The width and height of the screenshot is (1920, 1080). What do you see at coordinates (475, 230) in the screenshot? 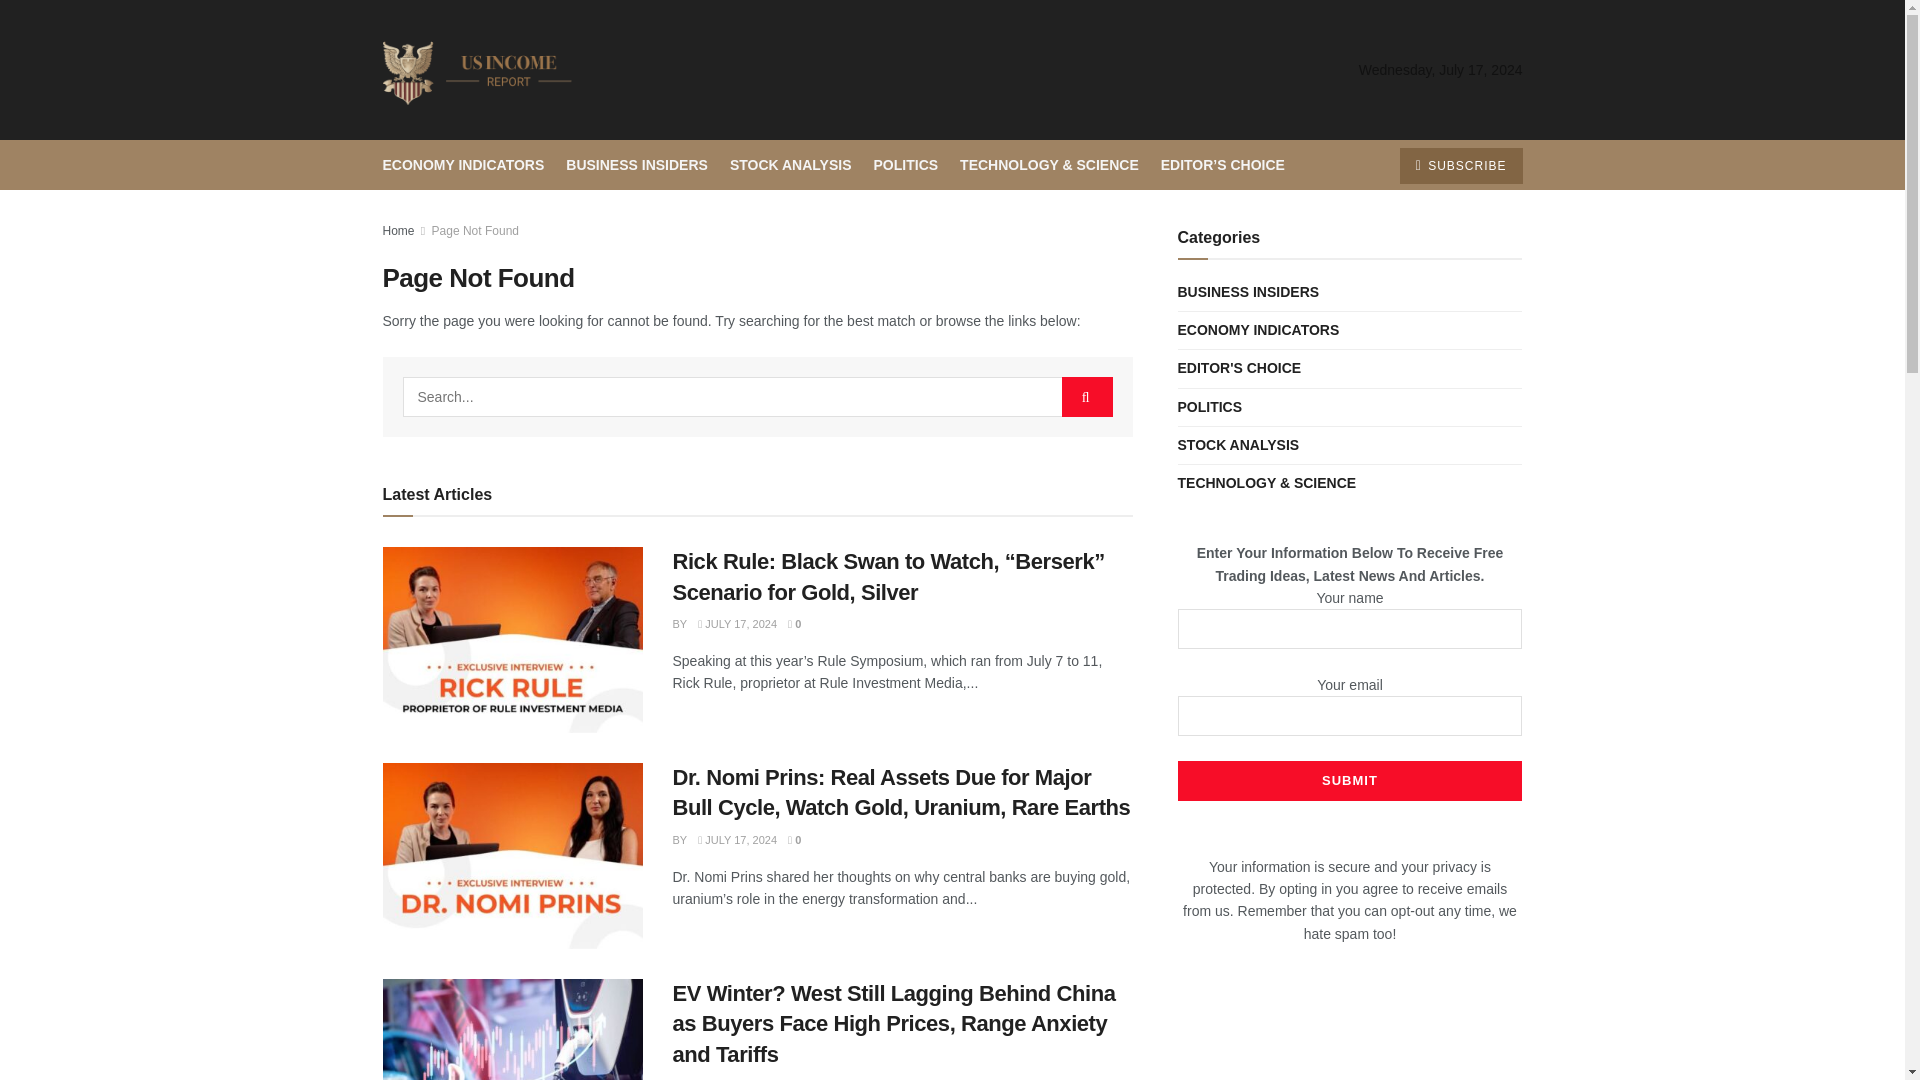
I see `Page Not Found` at bounding box center [475, 230].